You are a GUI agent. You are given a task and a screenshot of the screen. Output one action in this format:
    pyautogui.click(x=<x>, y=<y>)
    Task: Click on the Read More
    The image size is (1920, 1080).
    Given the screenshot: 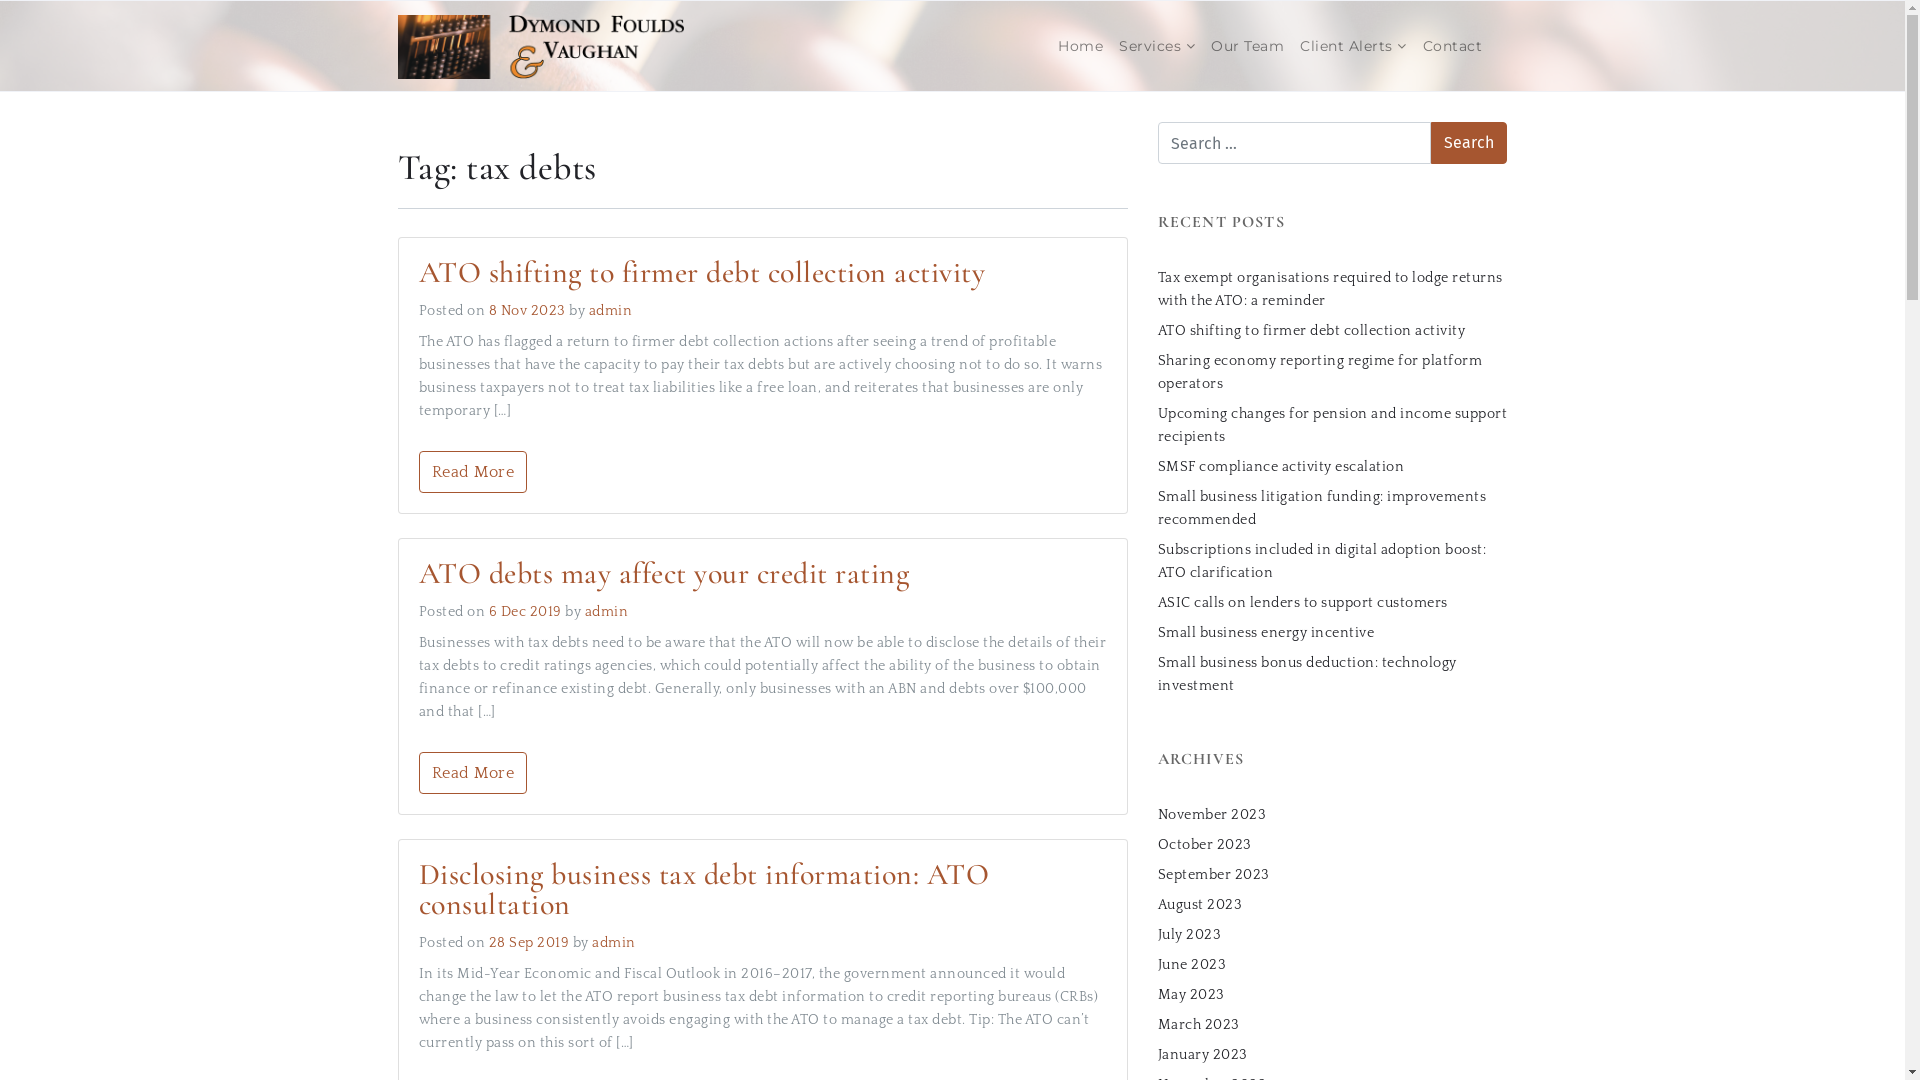 What is the action you would take?
    pyautogui.click(x=472, y=773)
    